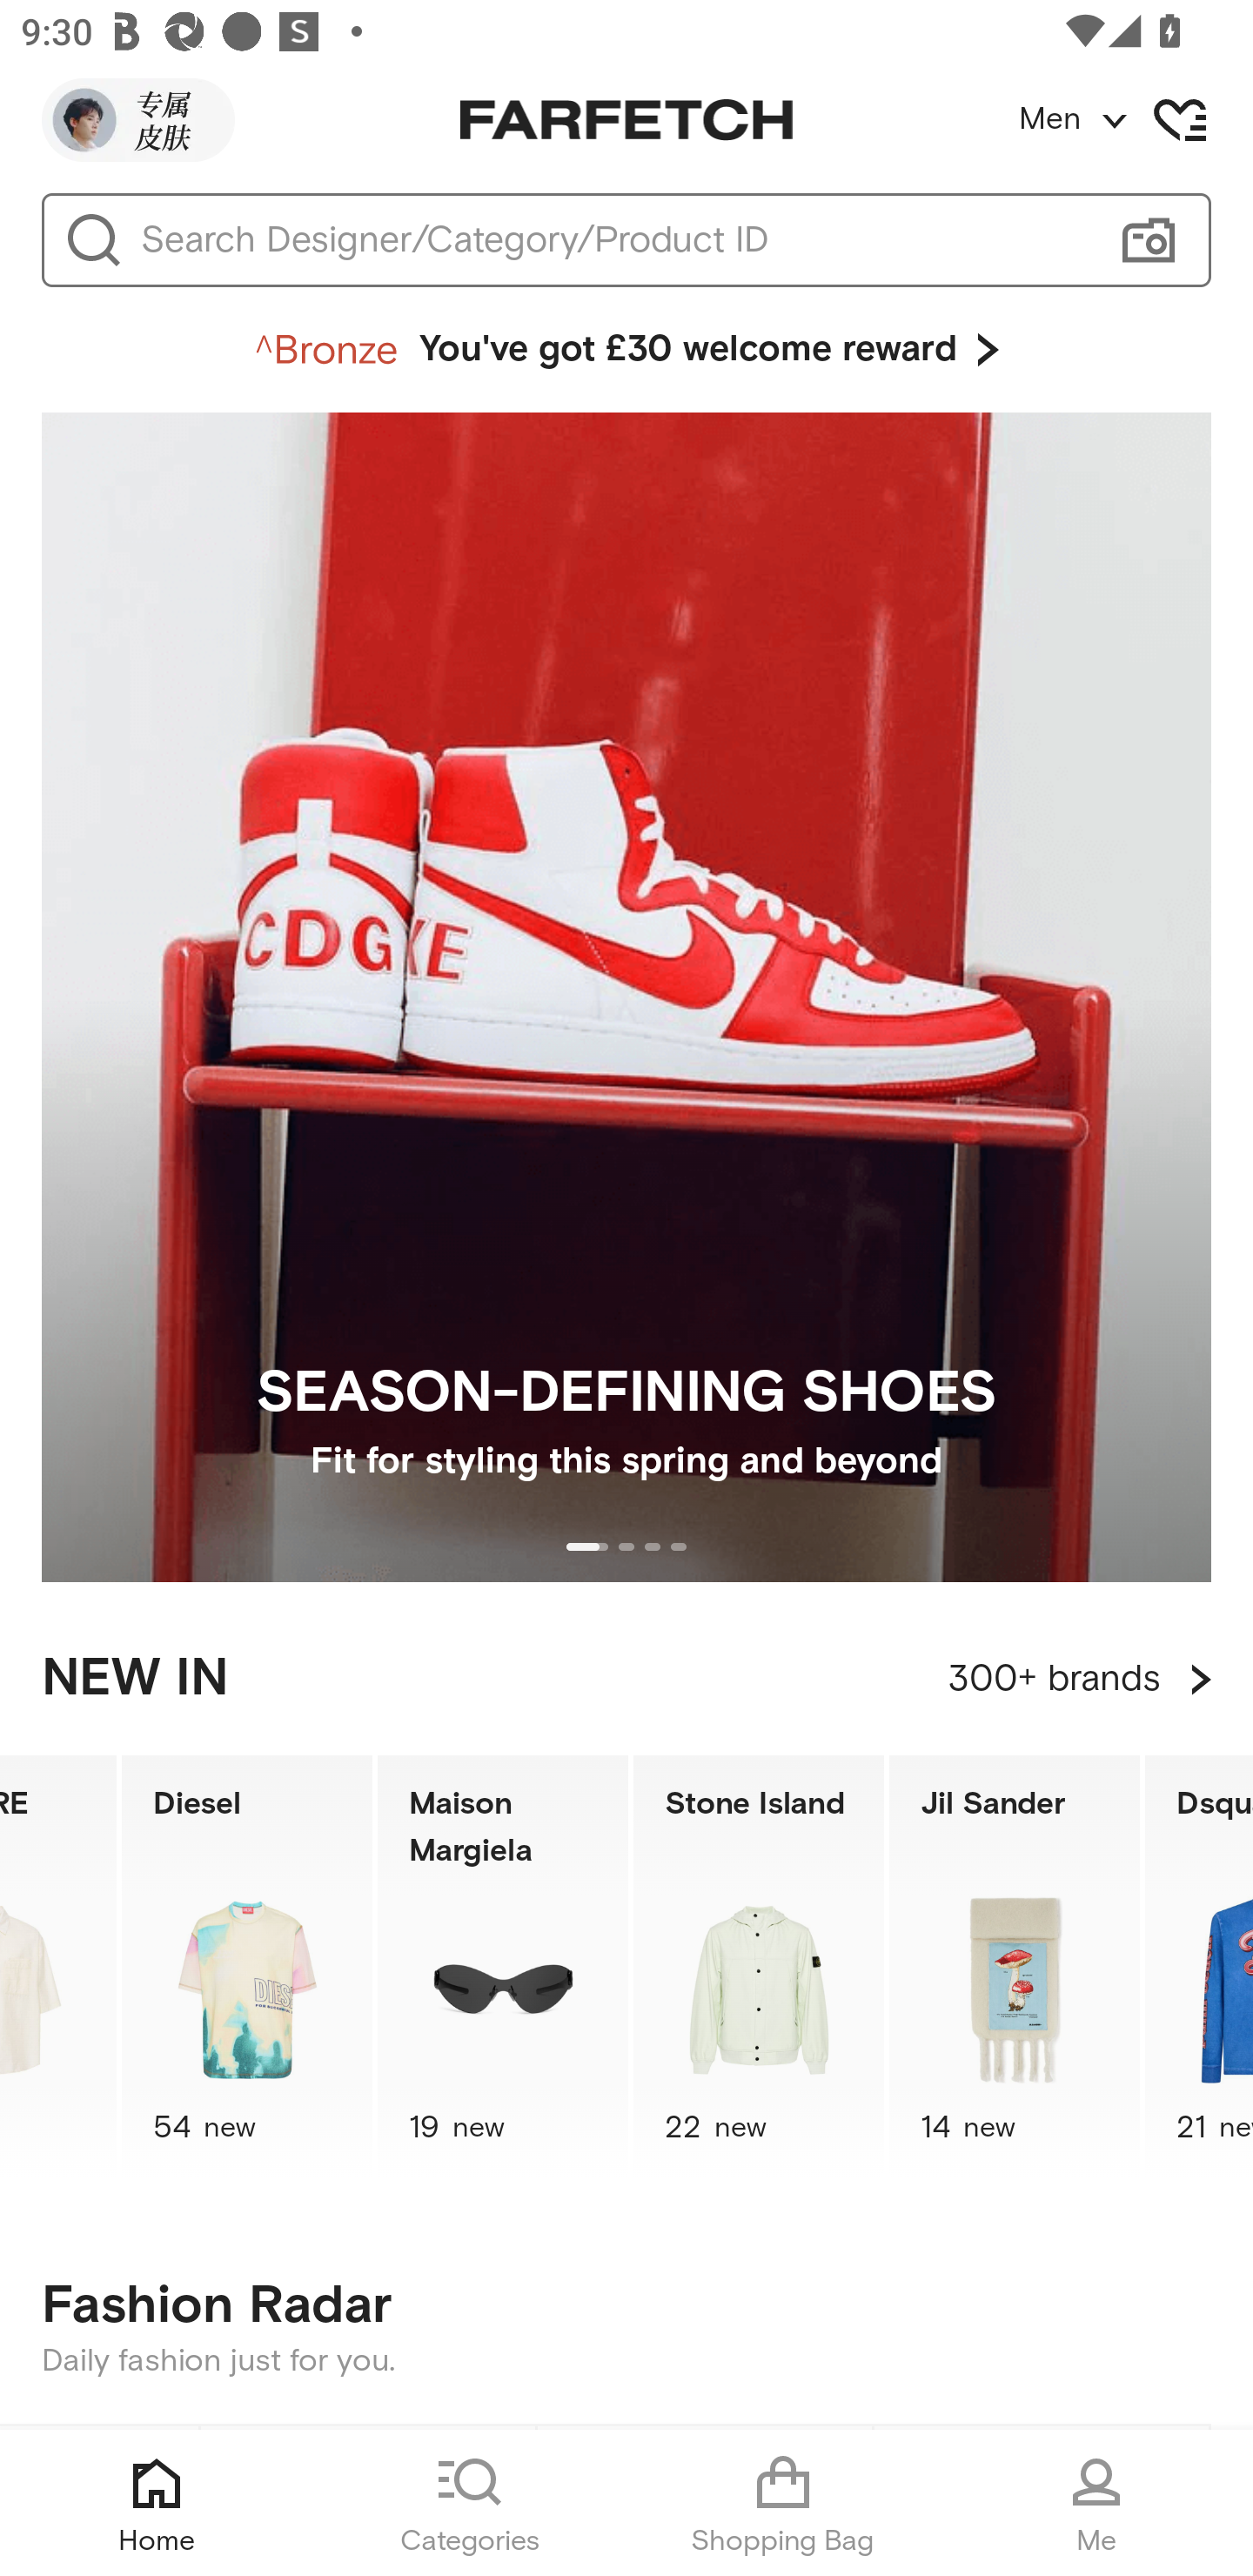  What do you see at coordinates (1135, 120) in the screenshot?
I see `Men` at bounding box center [1135, 120].